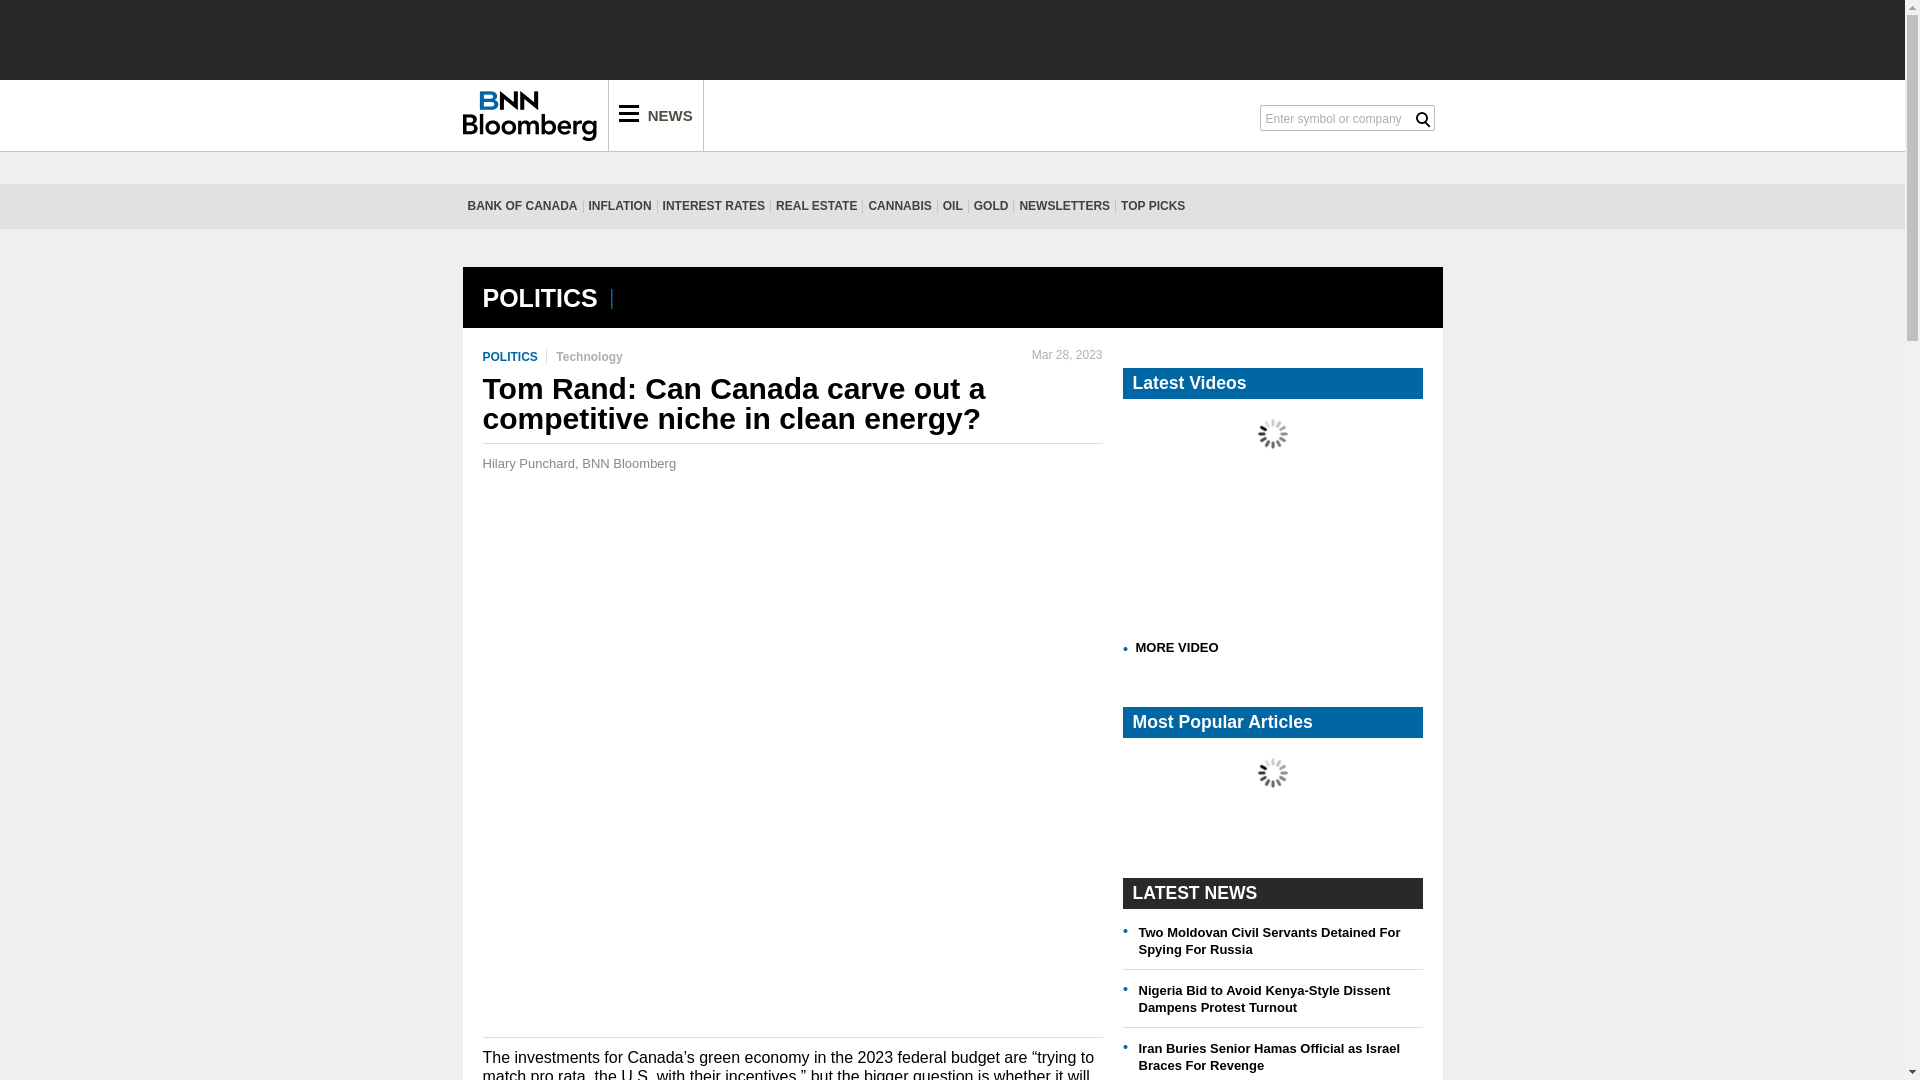 The image size is (1920, 1080). I want to click on Enter symbol or company, so click(1337, 116).